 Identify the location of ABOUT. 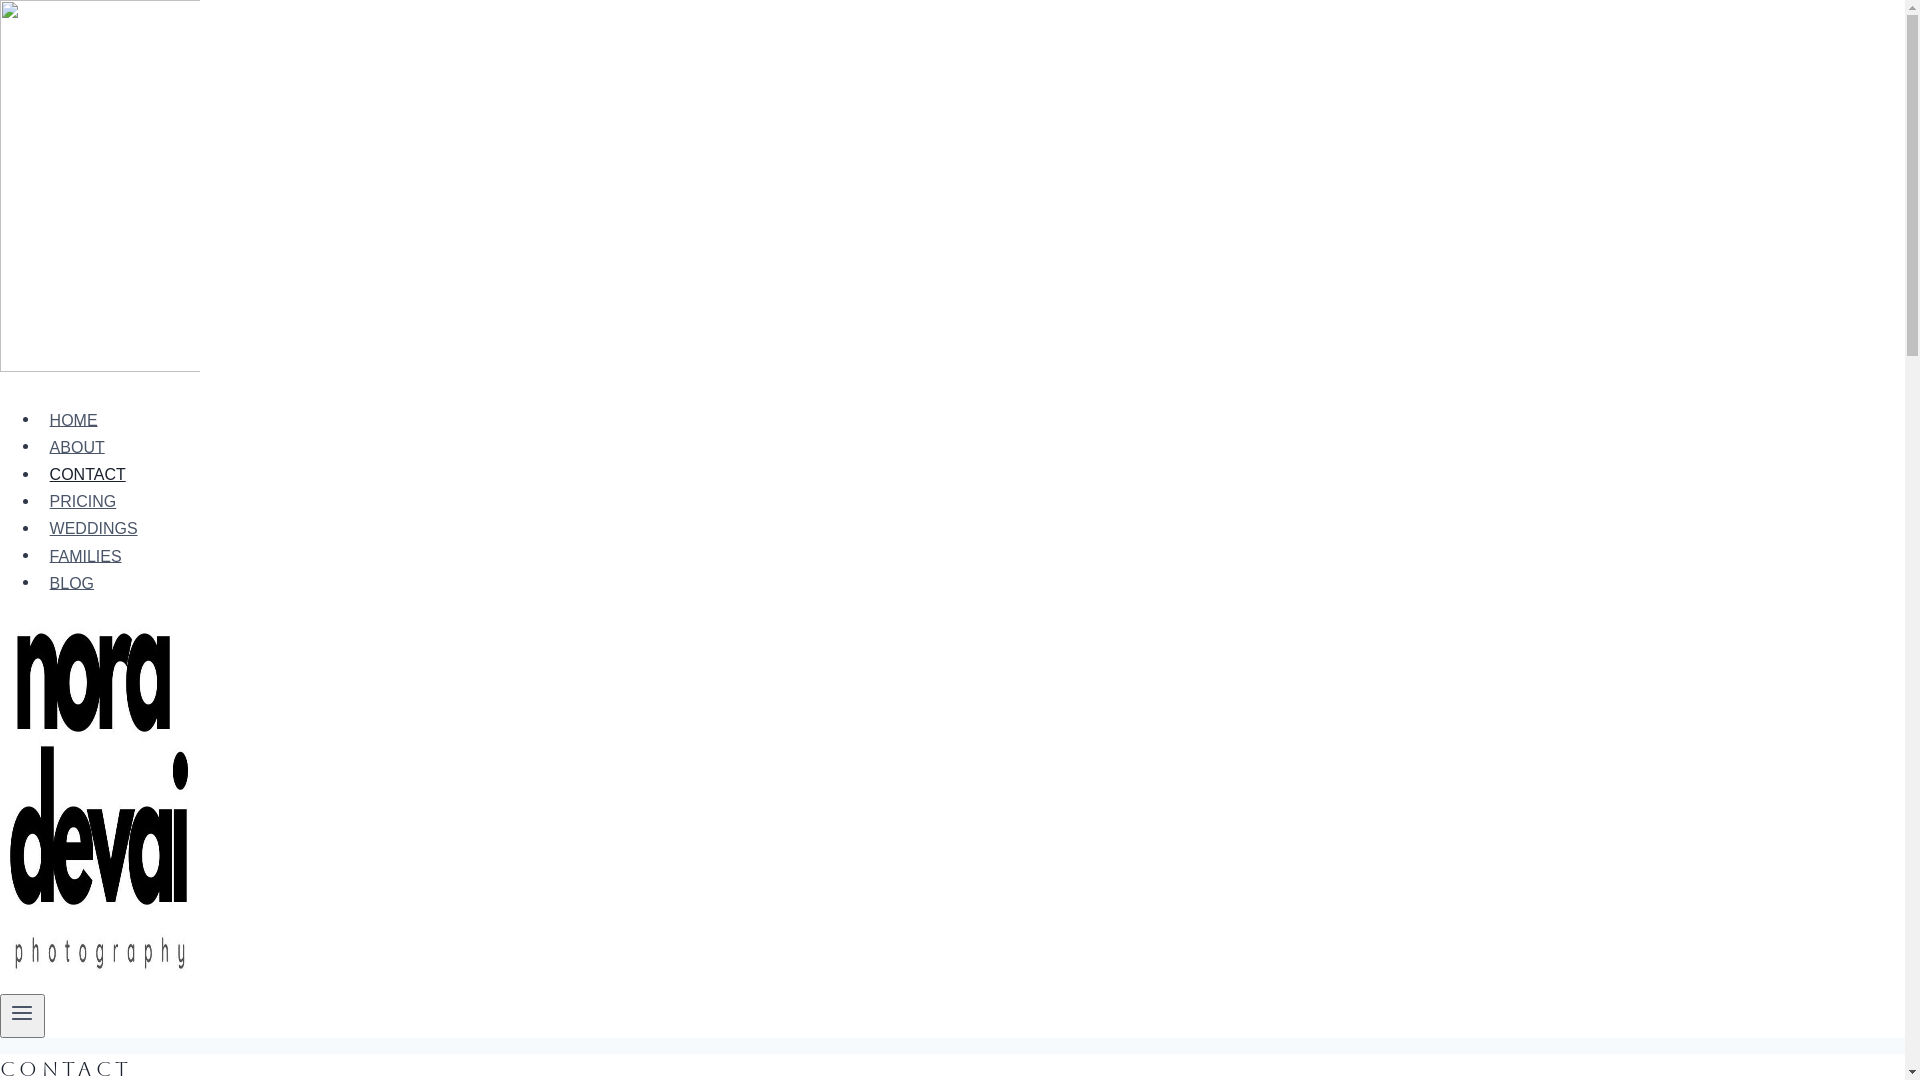
(77, 447).